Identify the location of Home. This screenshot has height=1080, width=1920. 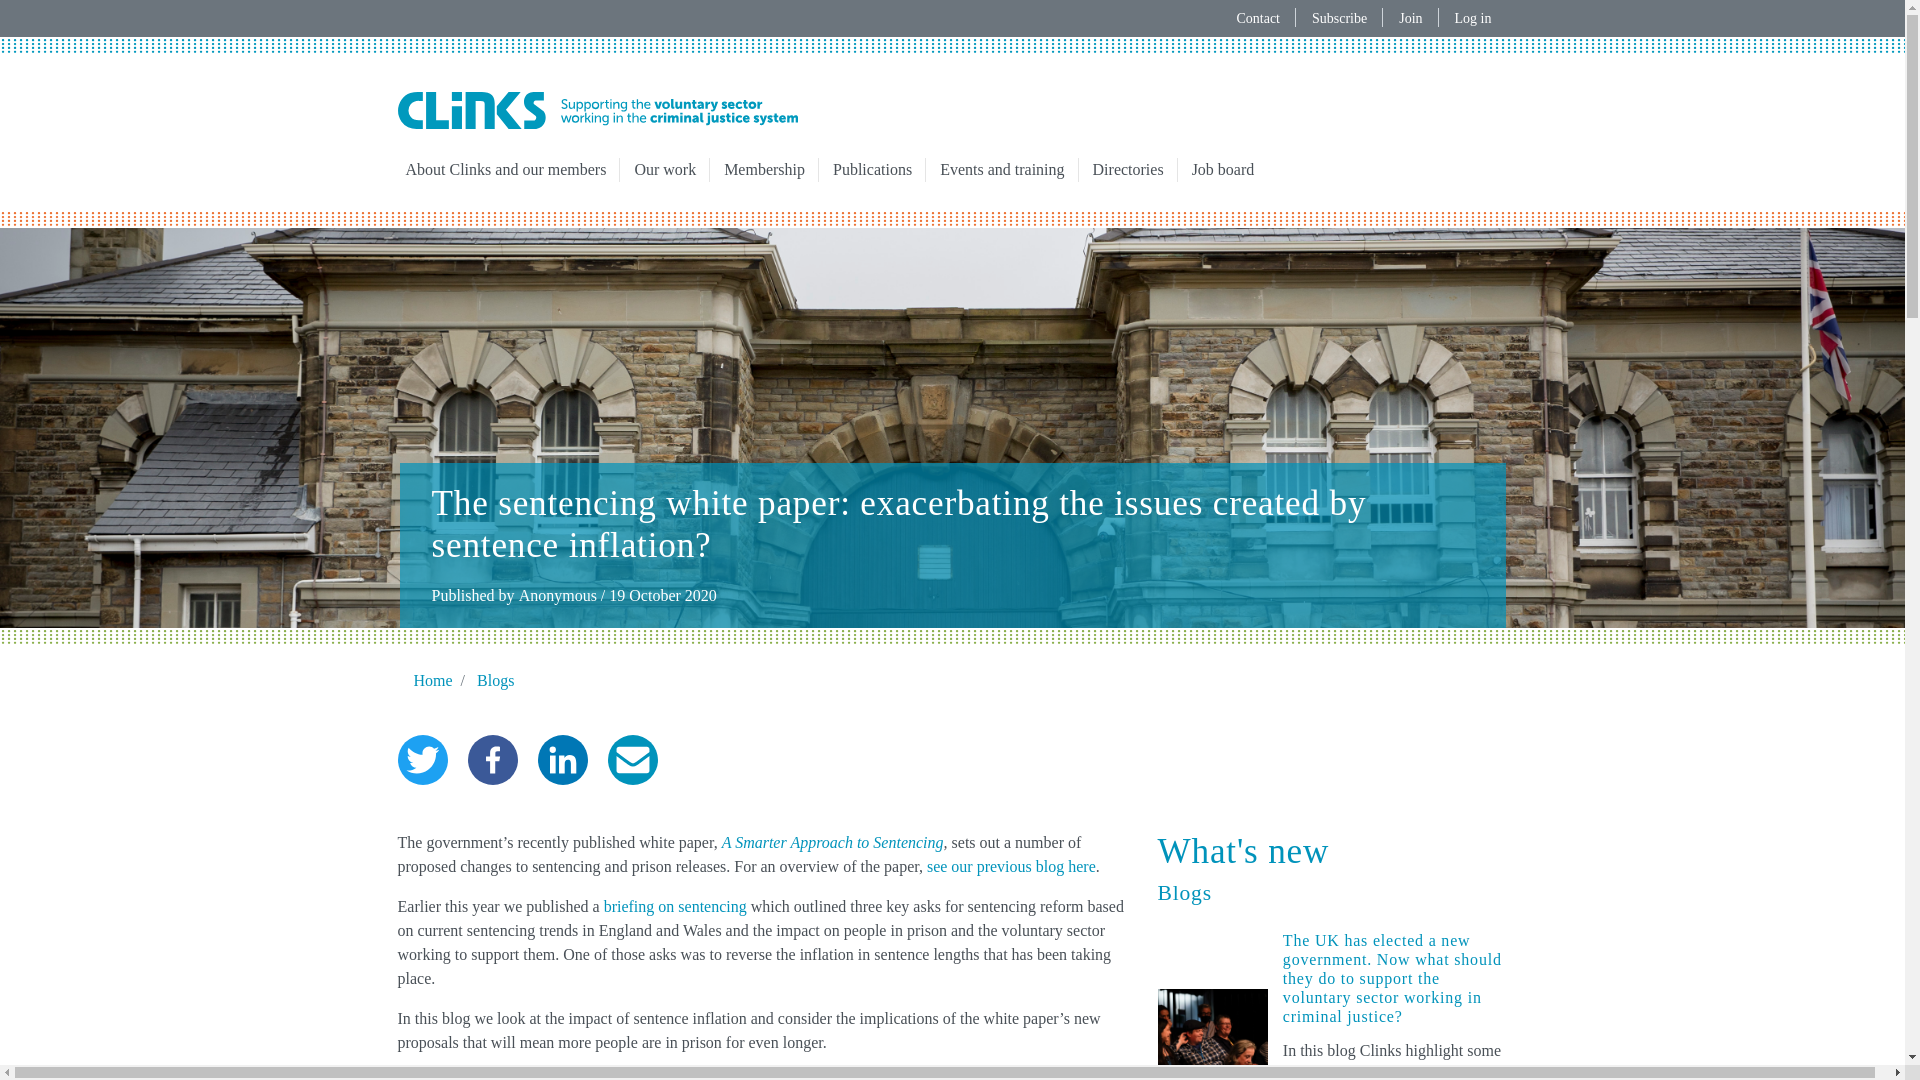
(434, 680).